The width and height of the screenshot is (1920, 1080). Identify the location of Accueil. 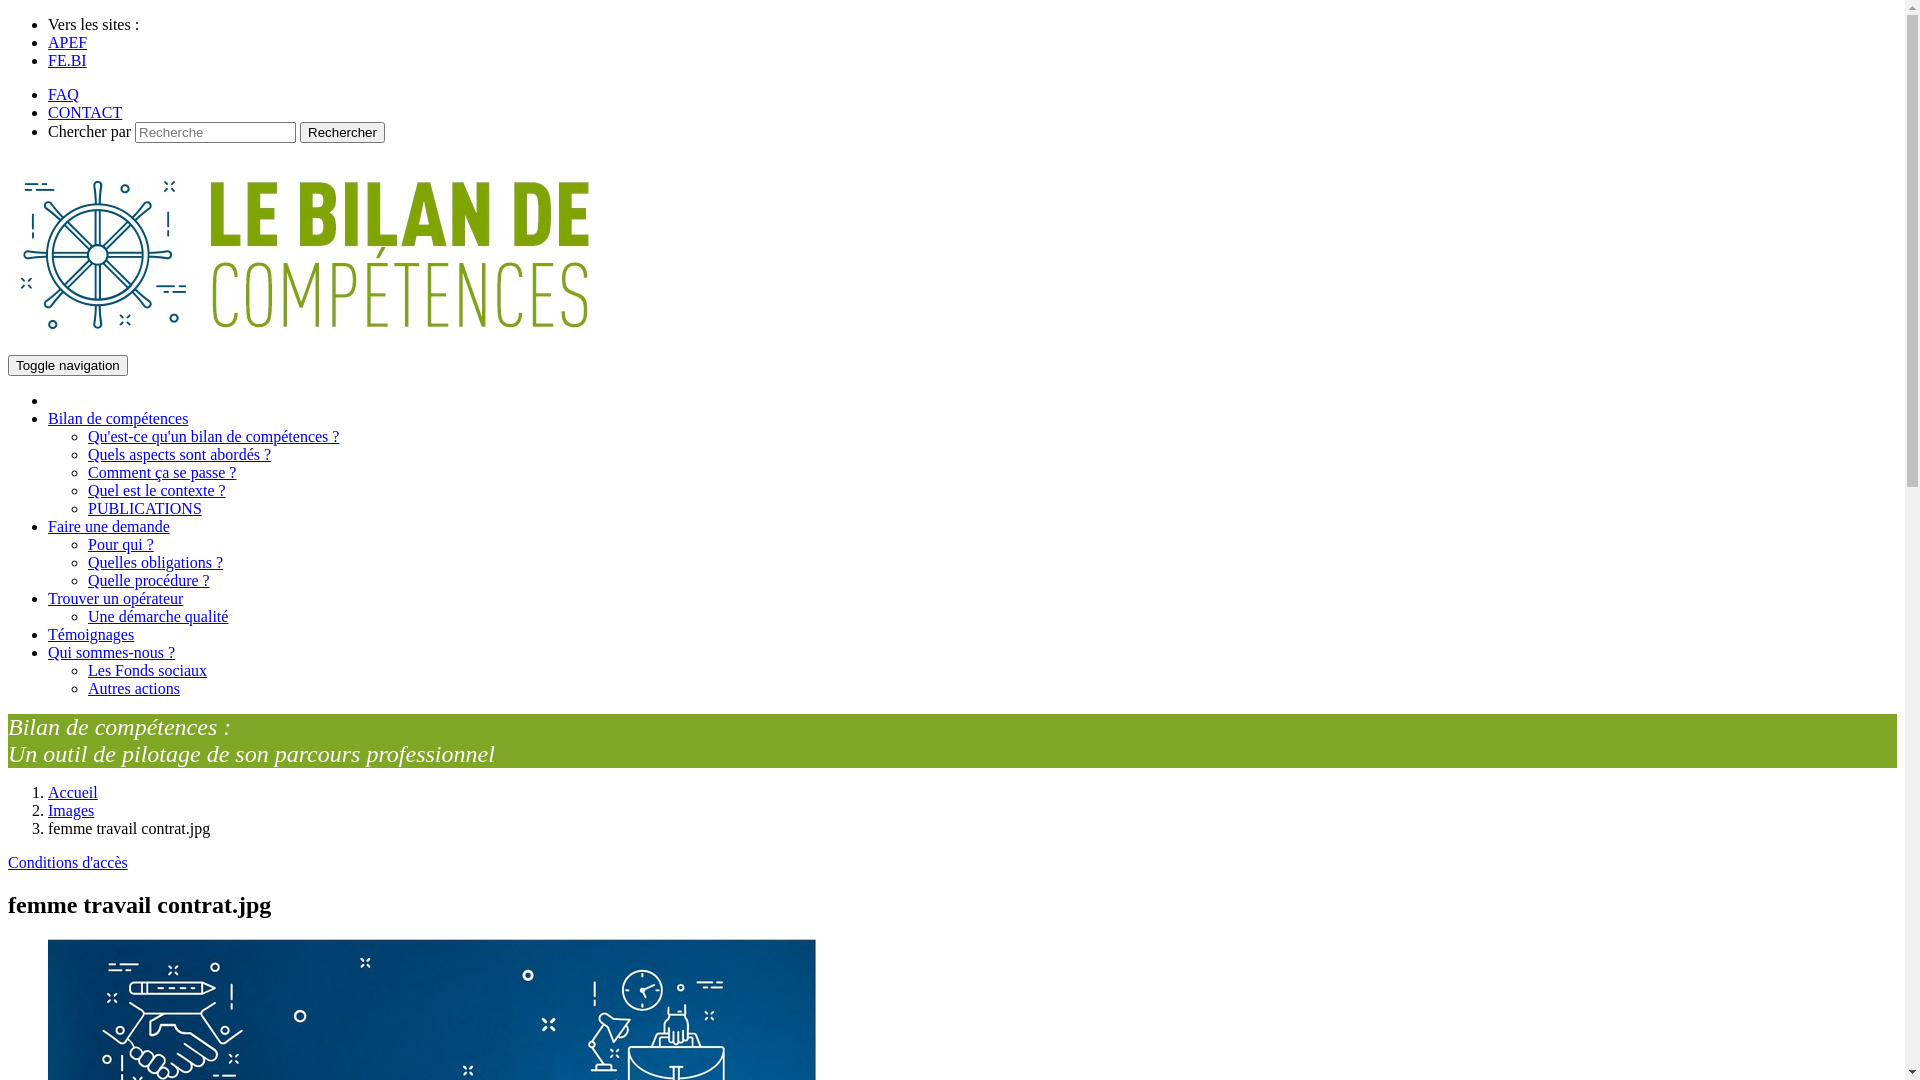
(73, 792).